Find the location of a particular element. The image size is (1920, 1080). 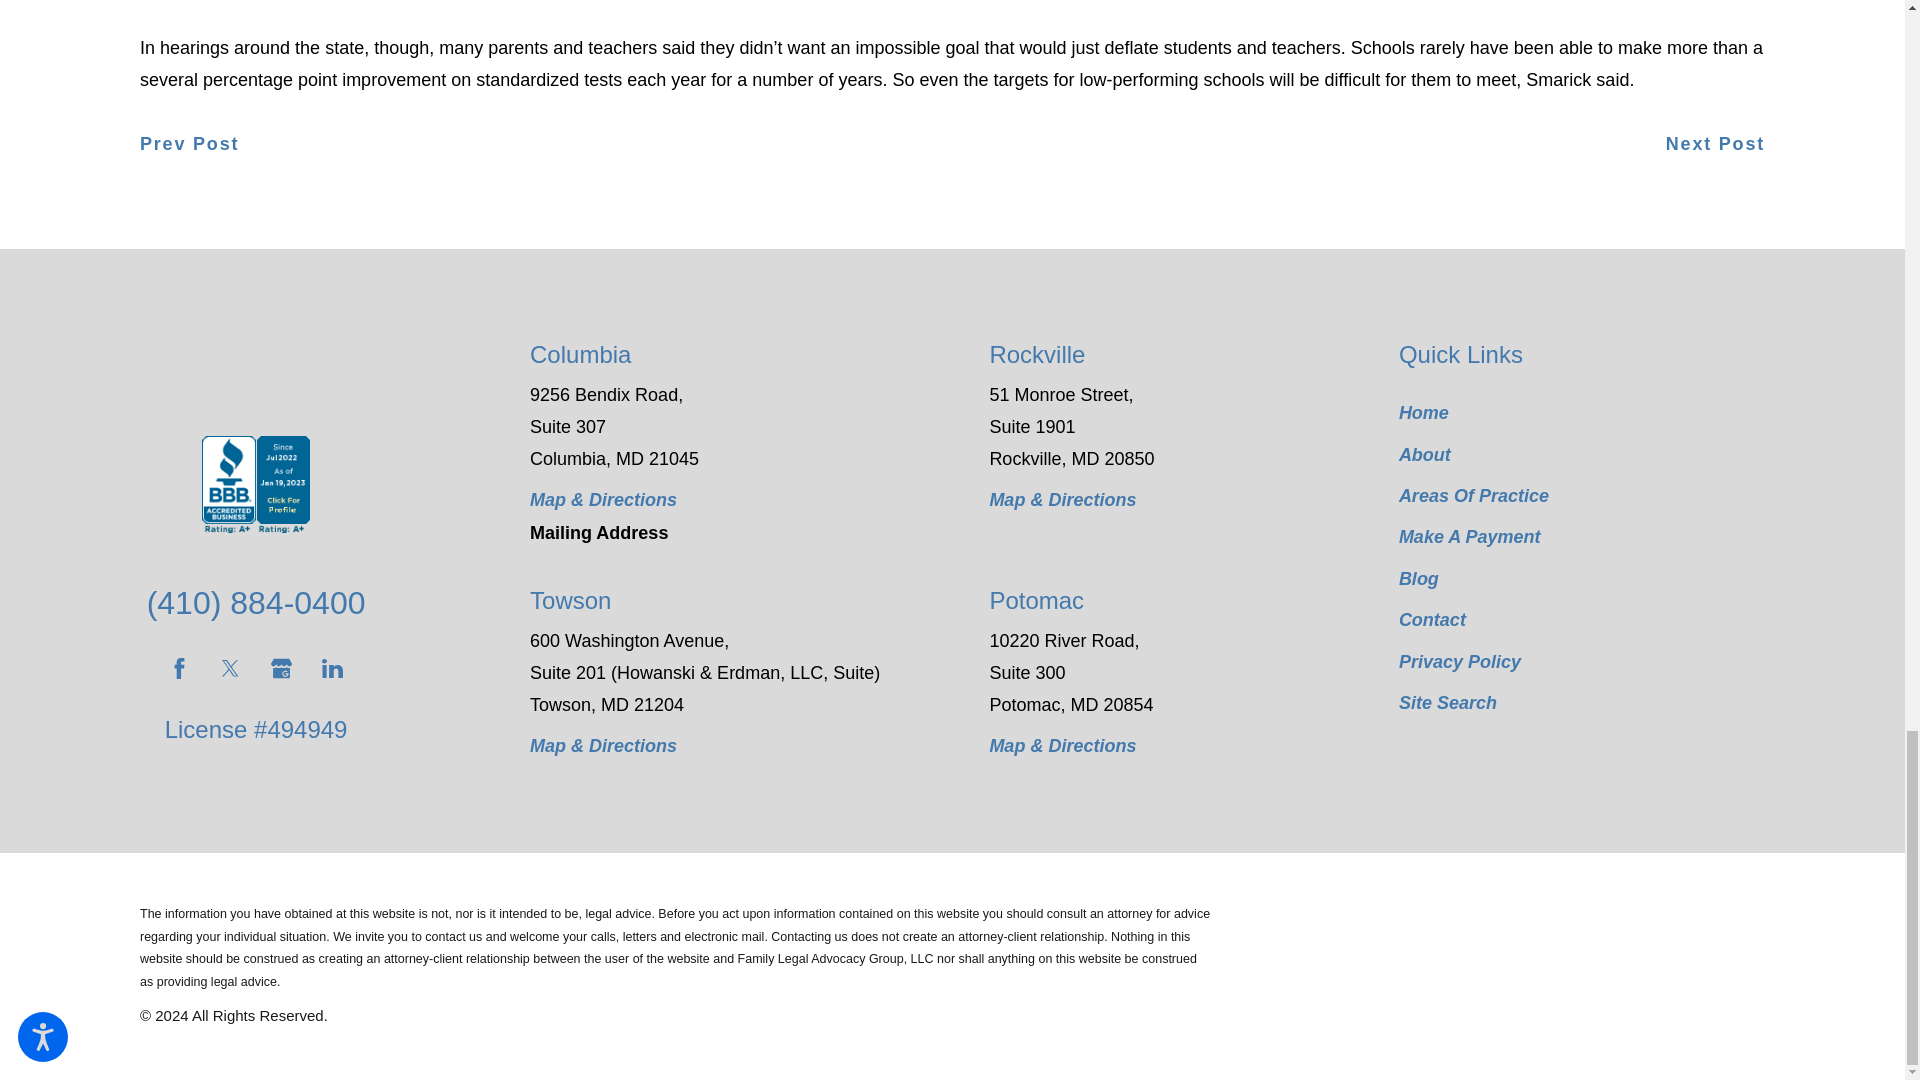

LinkedIn is located at coordinates (332, 668).